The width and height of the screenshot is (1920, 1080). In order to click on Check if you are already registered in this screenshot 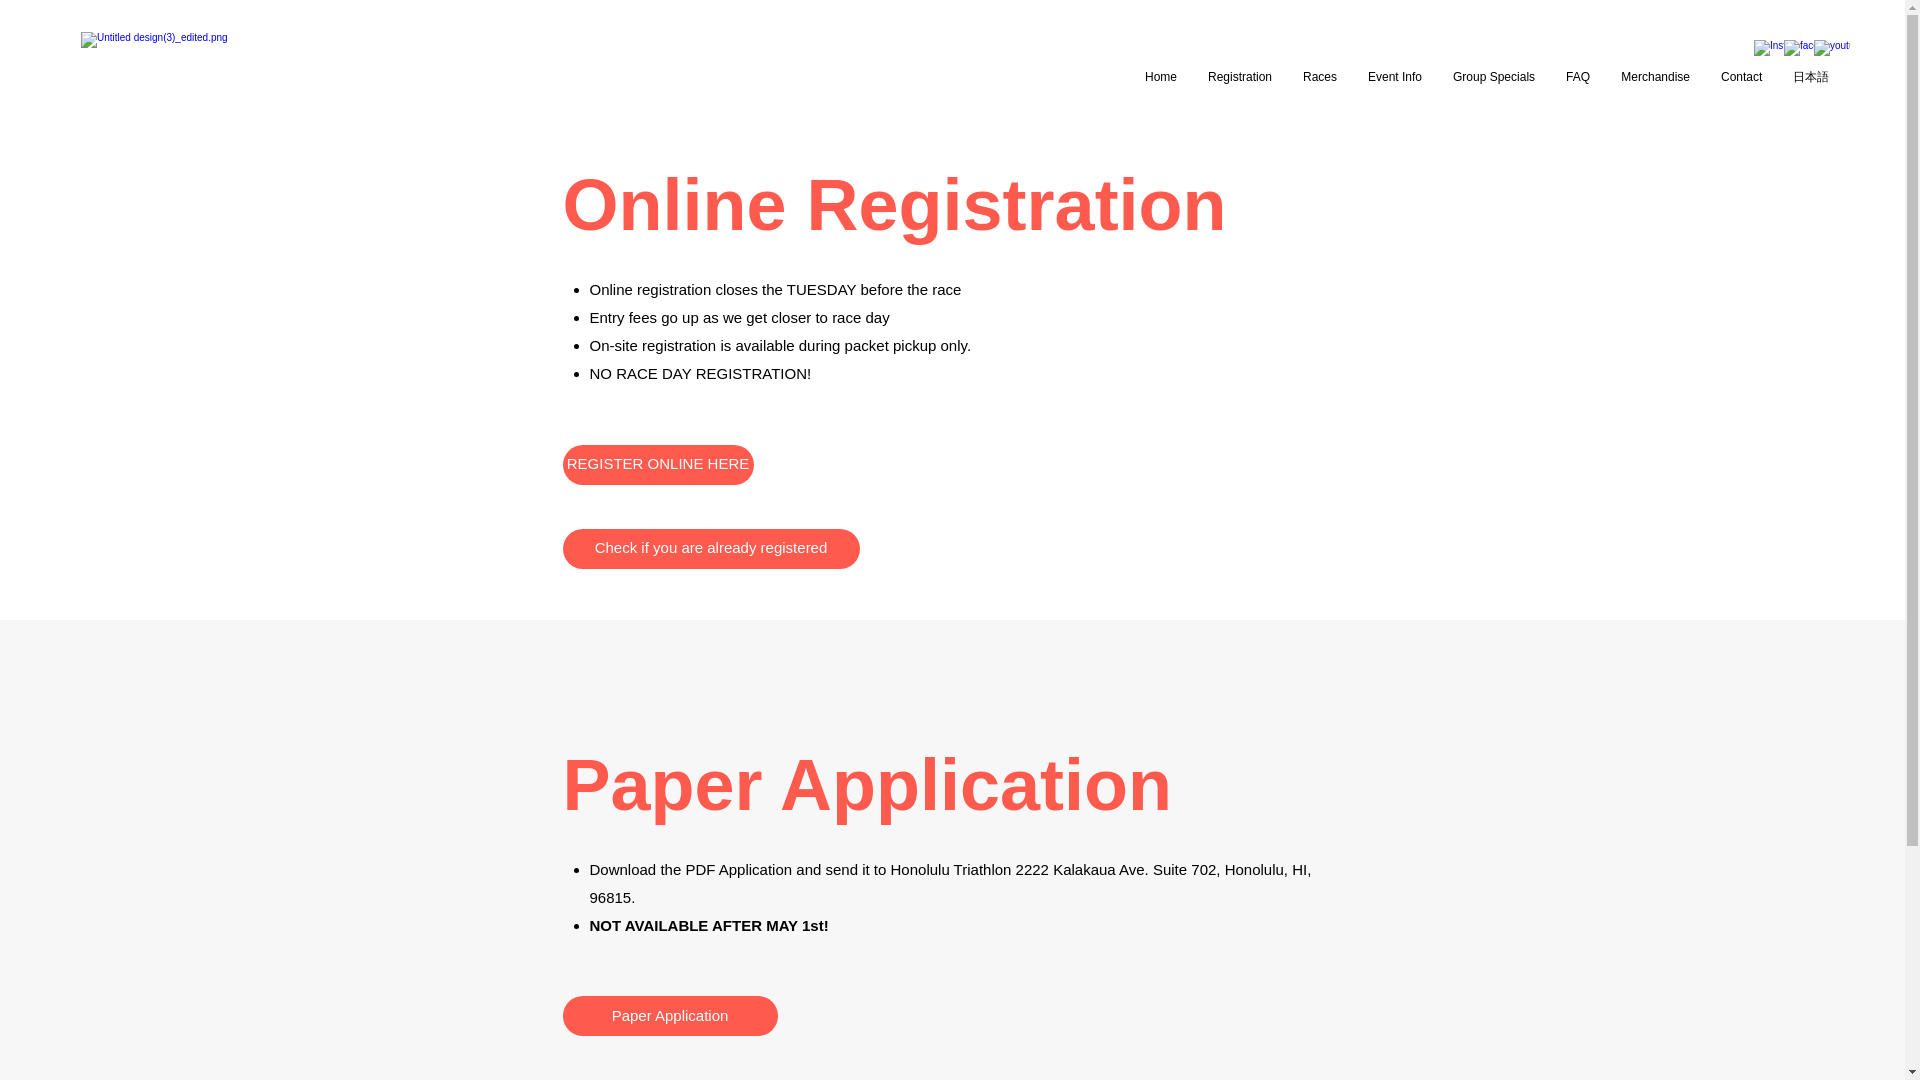, I will do `click(710, 548)`.